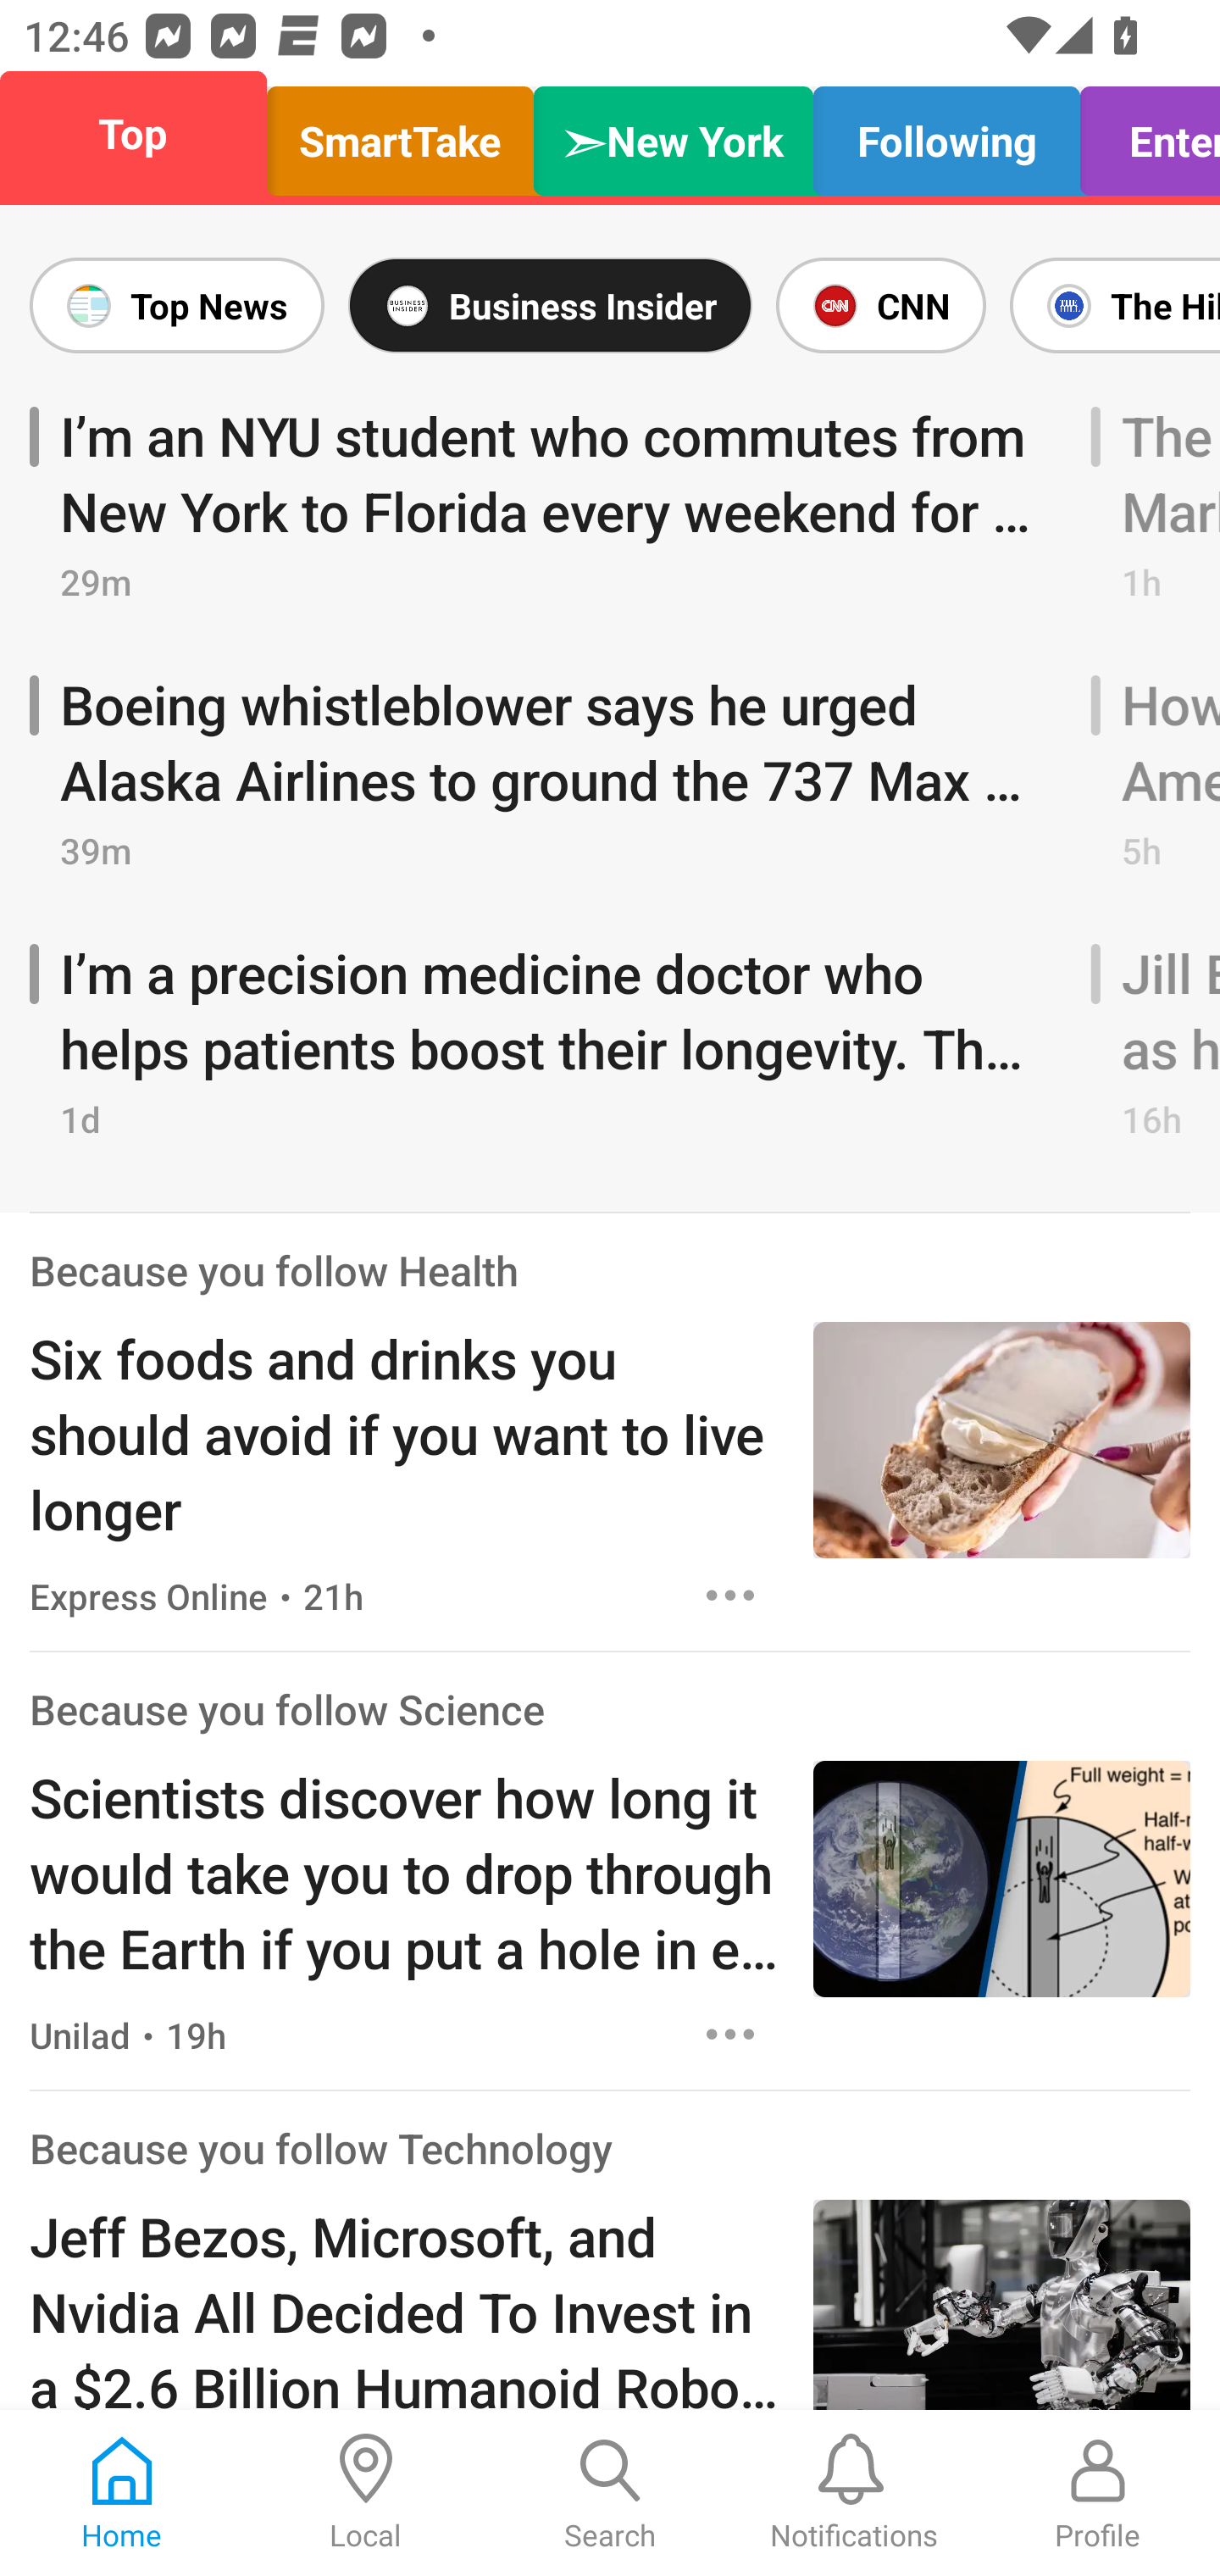 The image size is (1220, 2576). What do you see at coordinates (673, 134) in the screenshot?
I see `➣New York` at bounding box center [673, 134].